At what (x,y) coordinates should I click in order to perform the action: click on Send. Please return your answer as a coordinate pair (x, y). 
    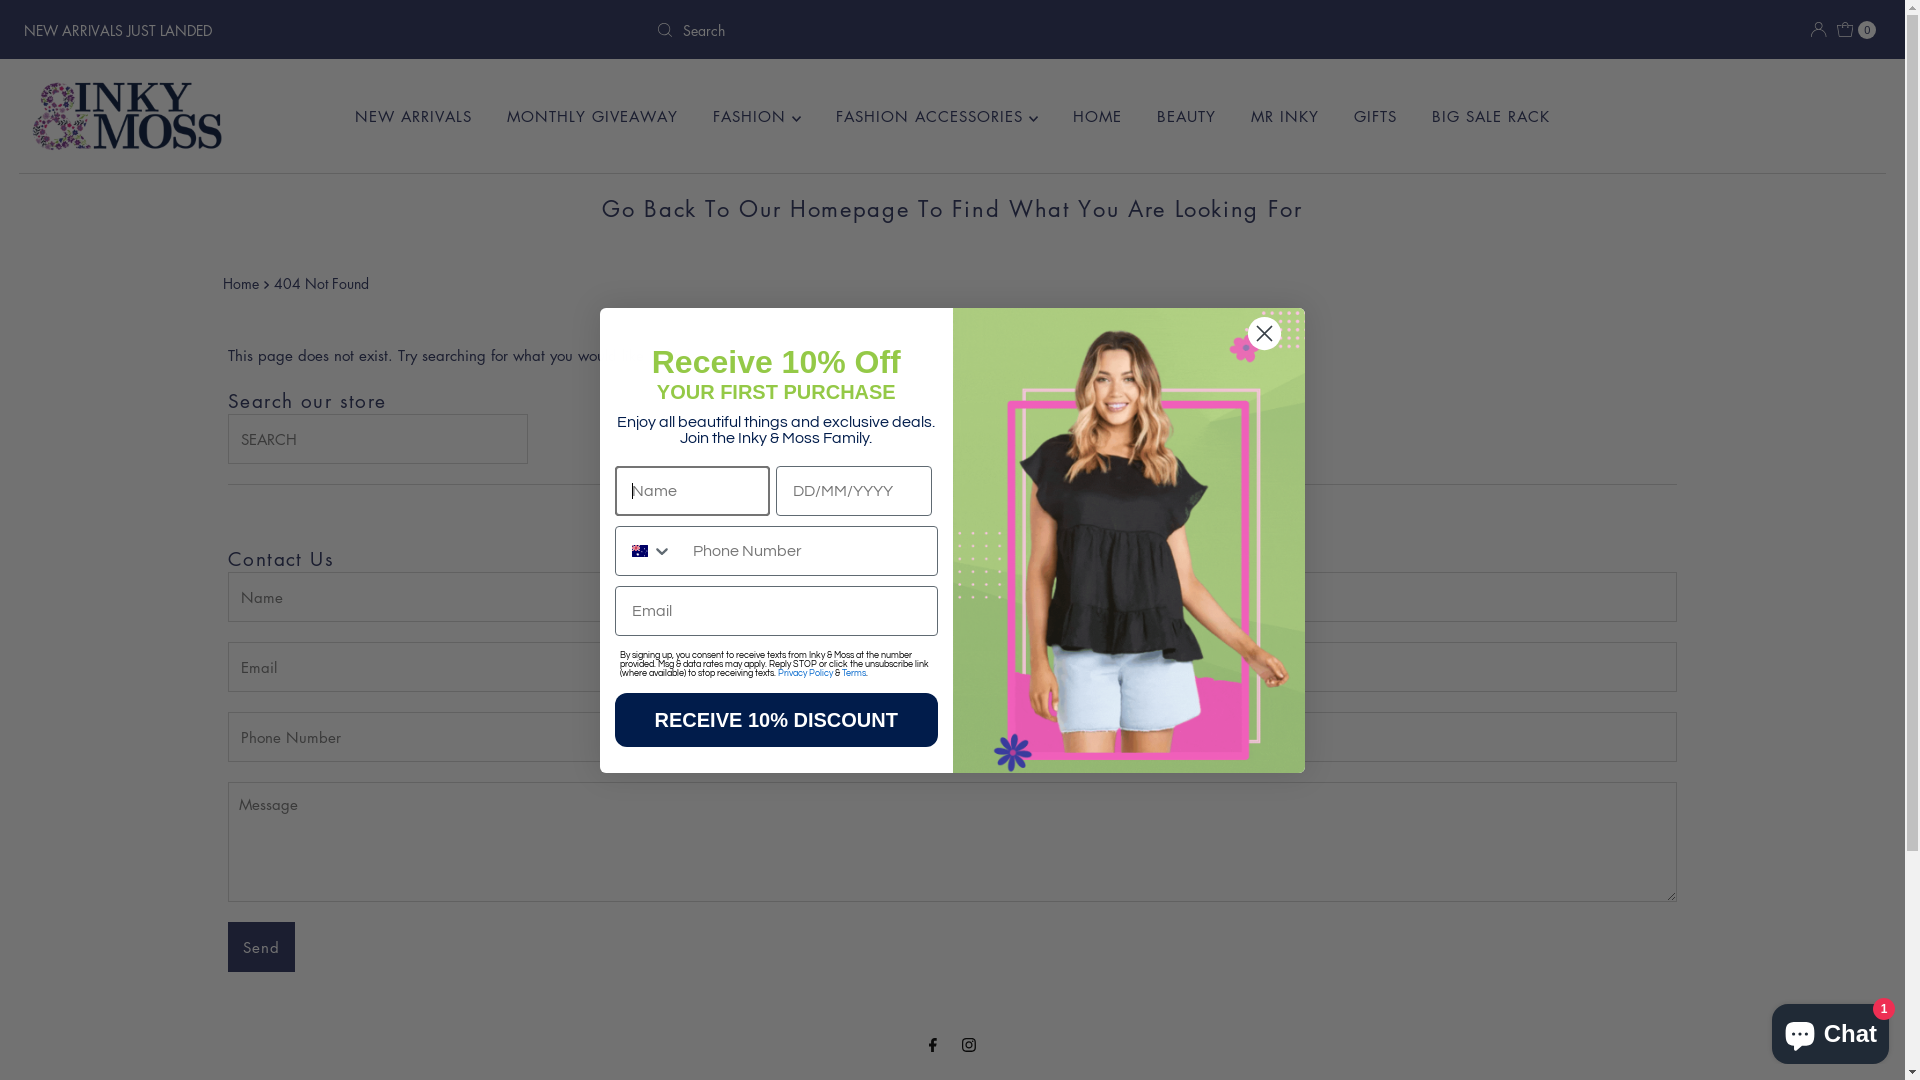
    Looking at the image, I should click on (262, 947).